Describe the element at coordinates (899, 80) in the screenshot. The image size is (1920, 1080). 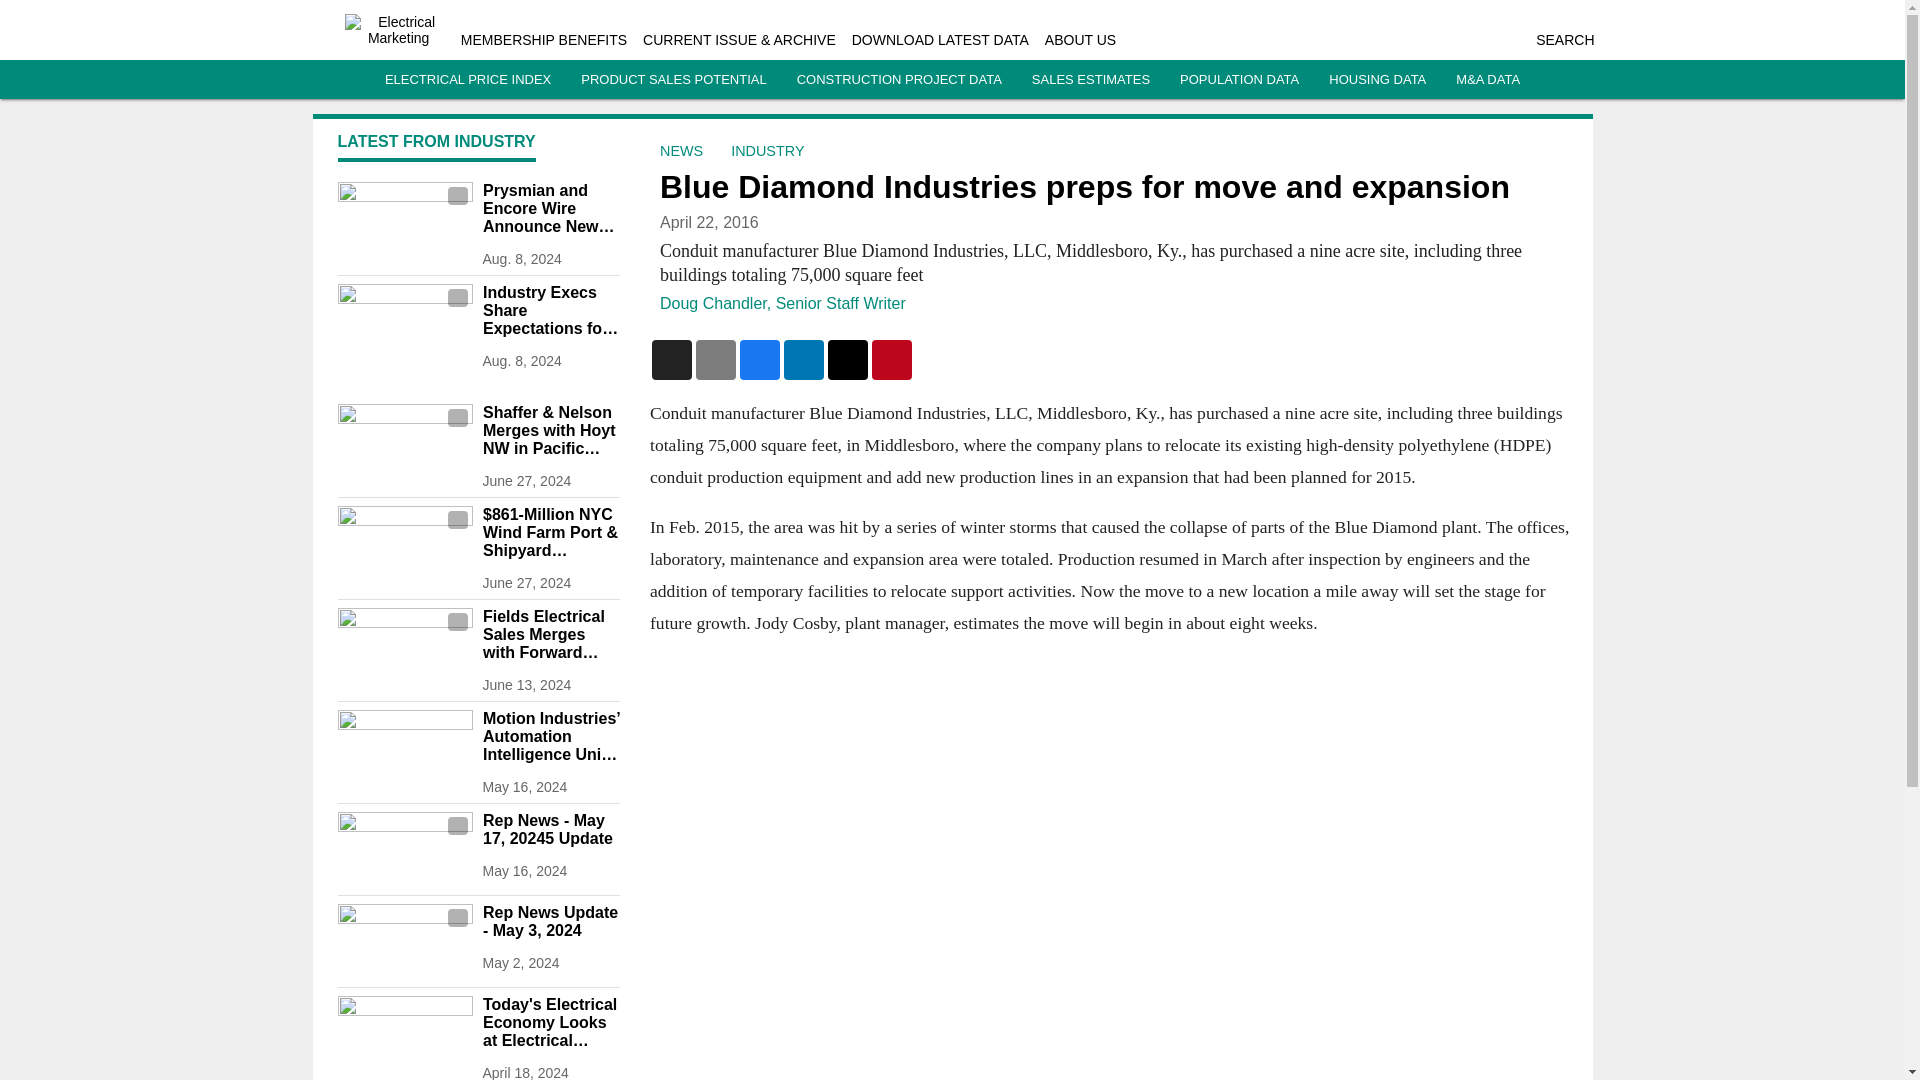
I see `CONSTRUCTION PROJECT DATA` at that location.